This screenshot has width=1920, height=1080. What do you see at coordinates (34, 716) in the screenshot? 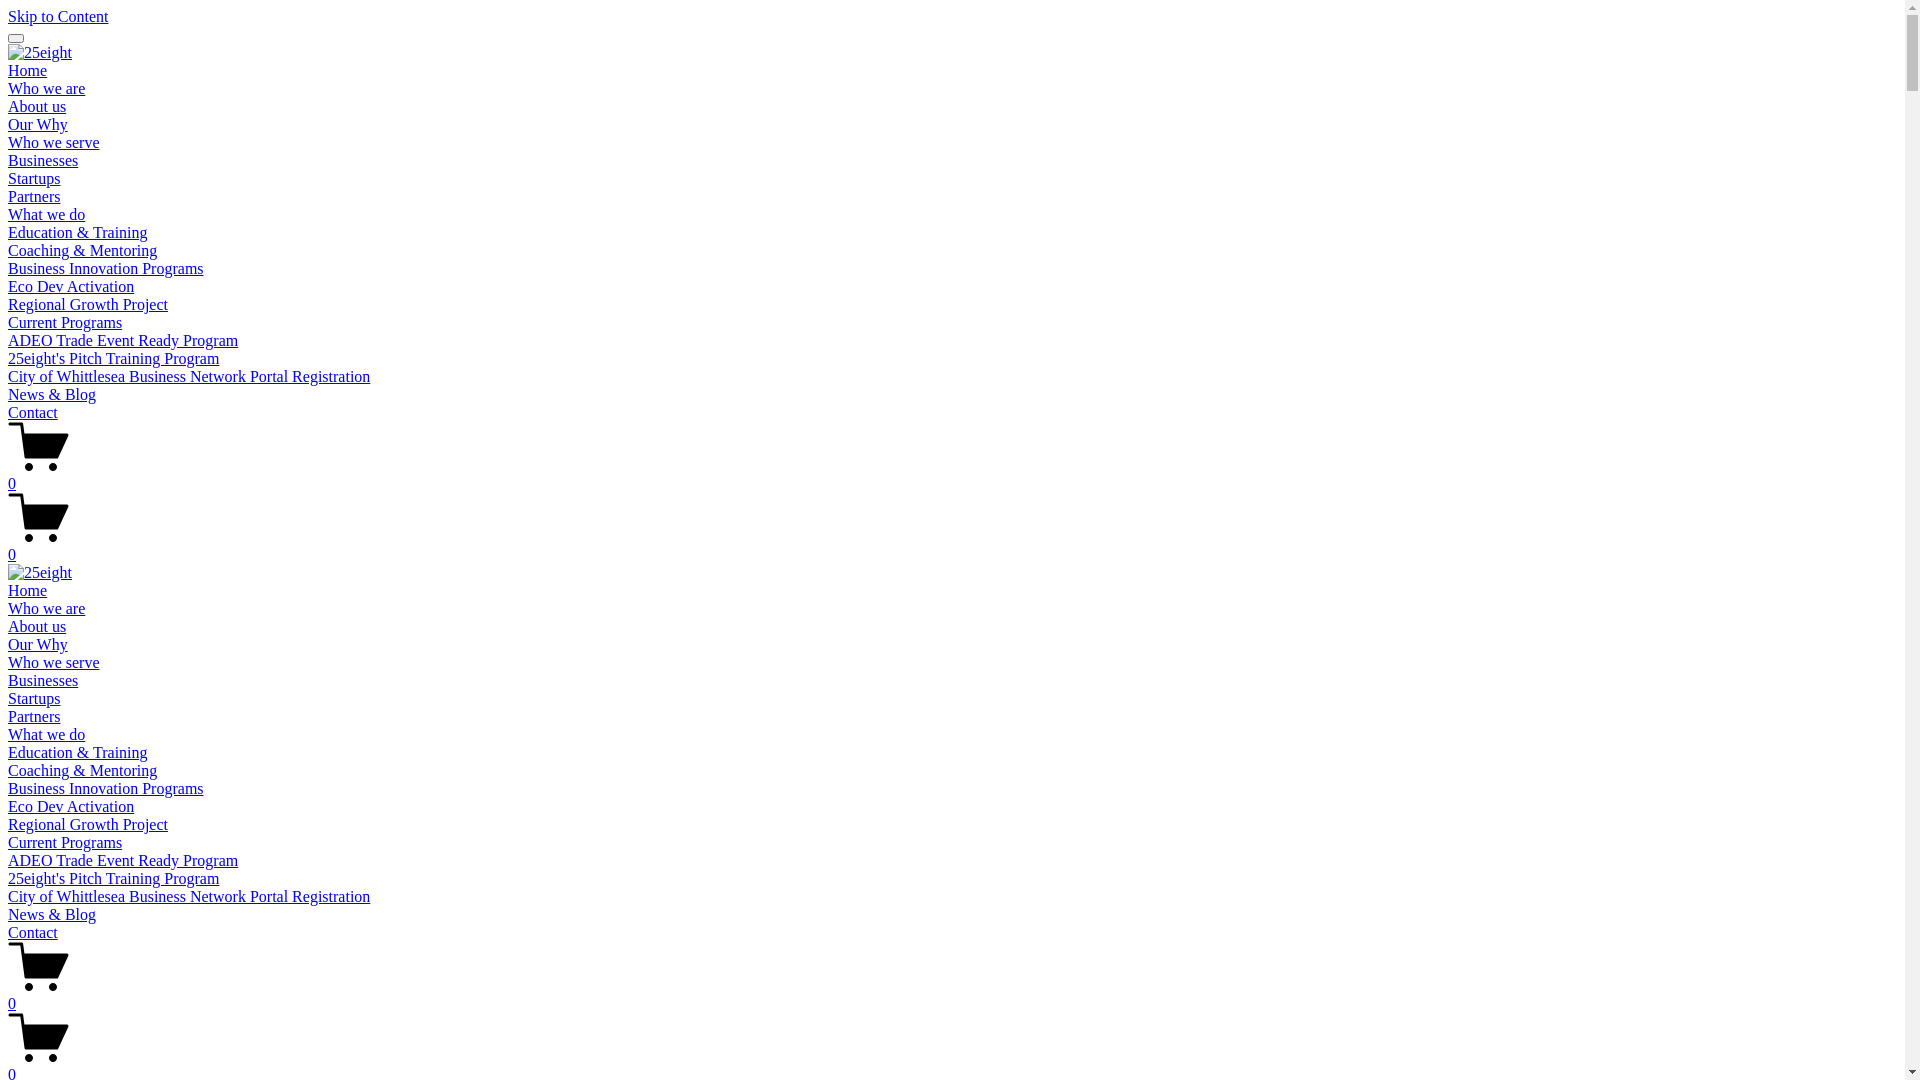
I see `Partners` at bounding box center [34, 716].